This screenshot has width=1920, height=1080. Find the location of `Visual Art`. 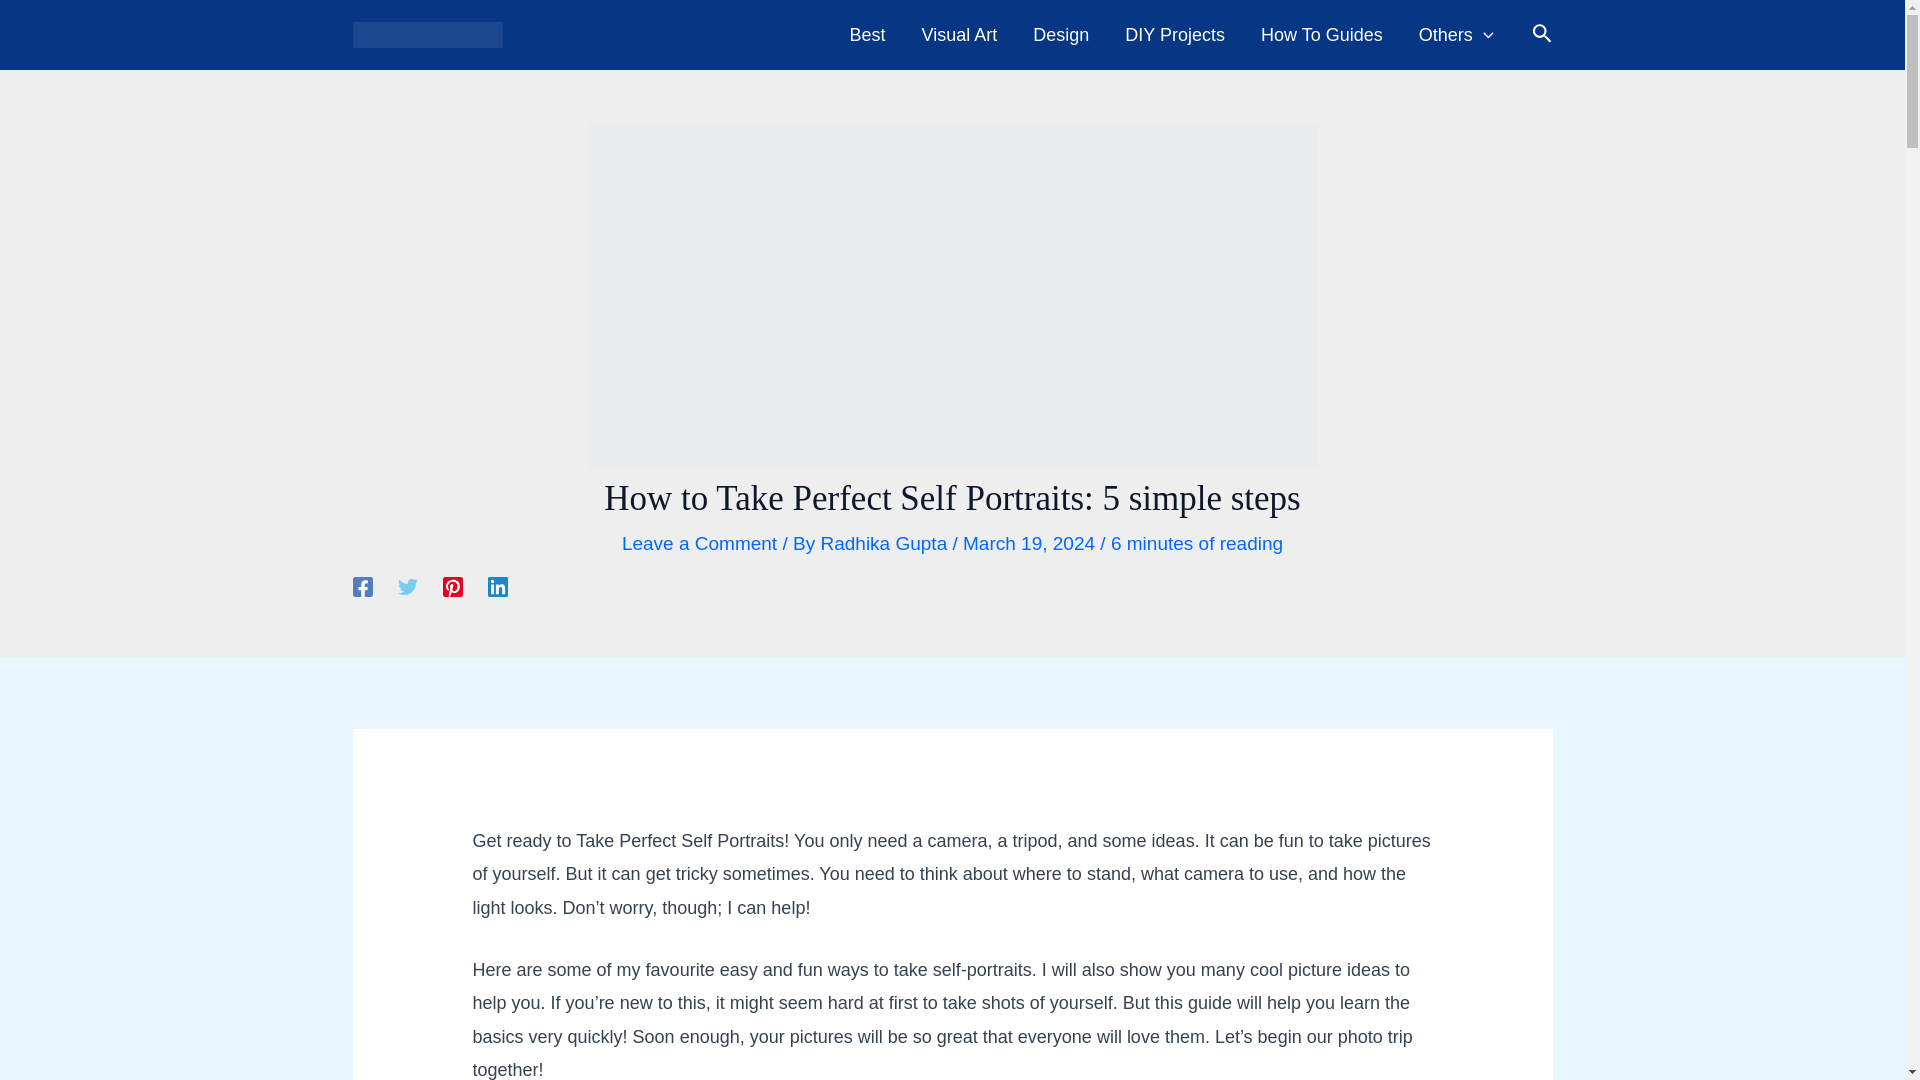

Visual Art is located at coordinates (960, 35).